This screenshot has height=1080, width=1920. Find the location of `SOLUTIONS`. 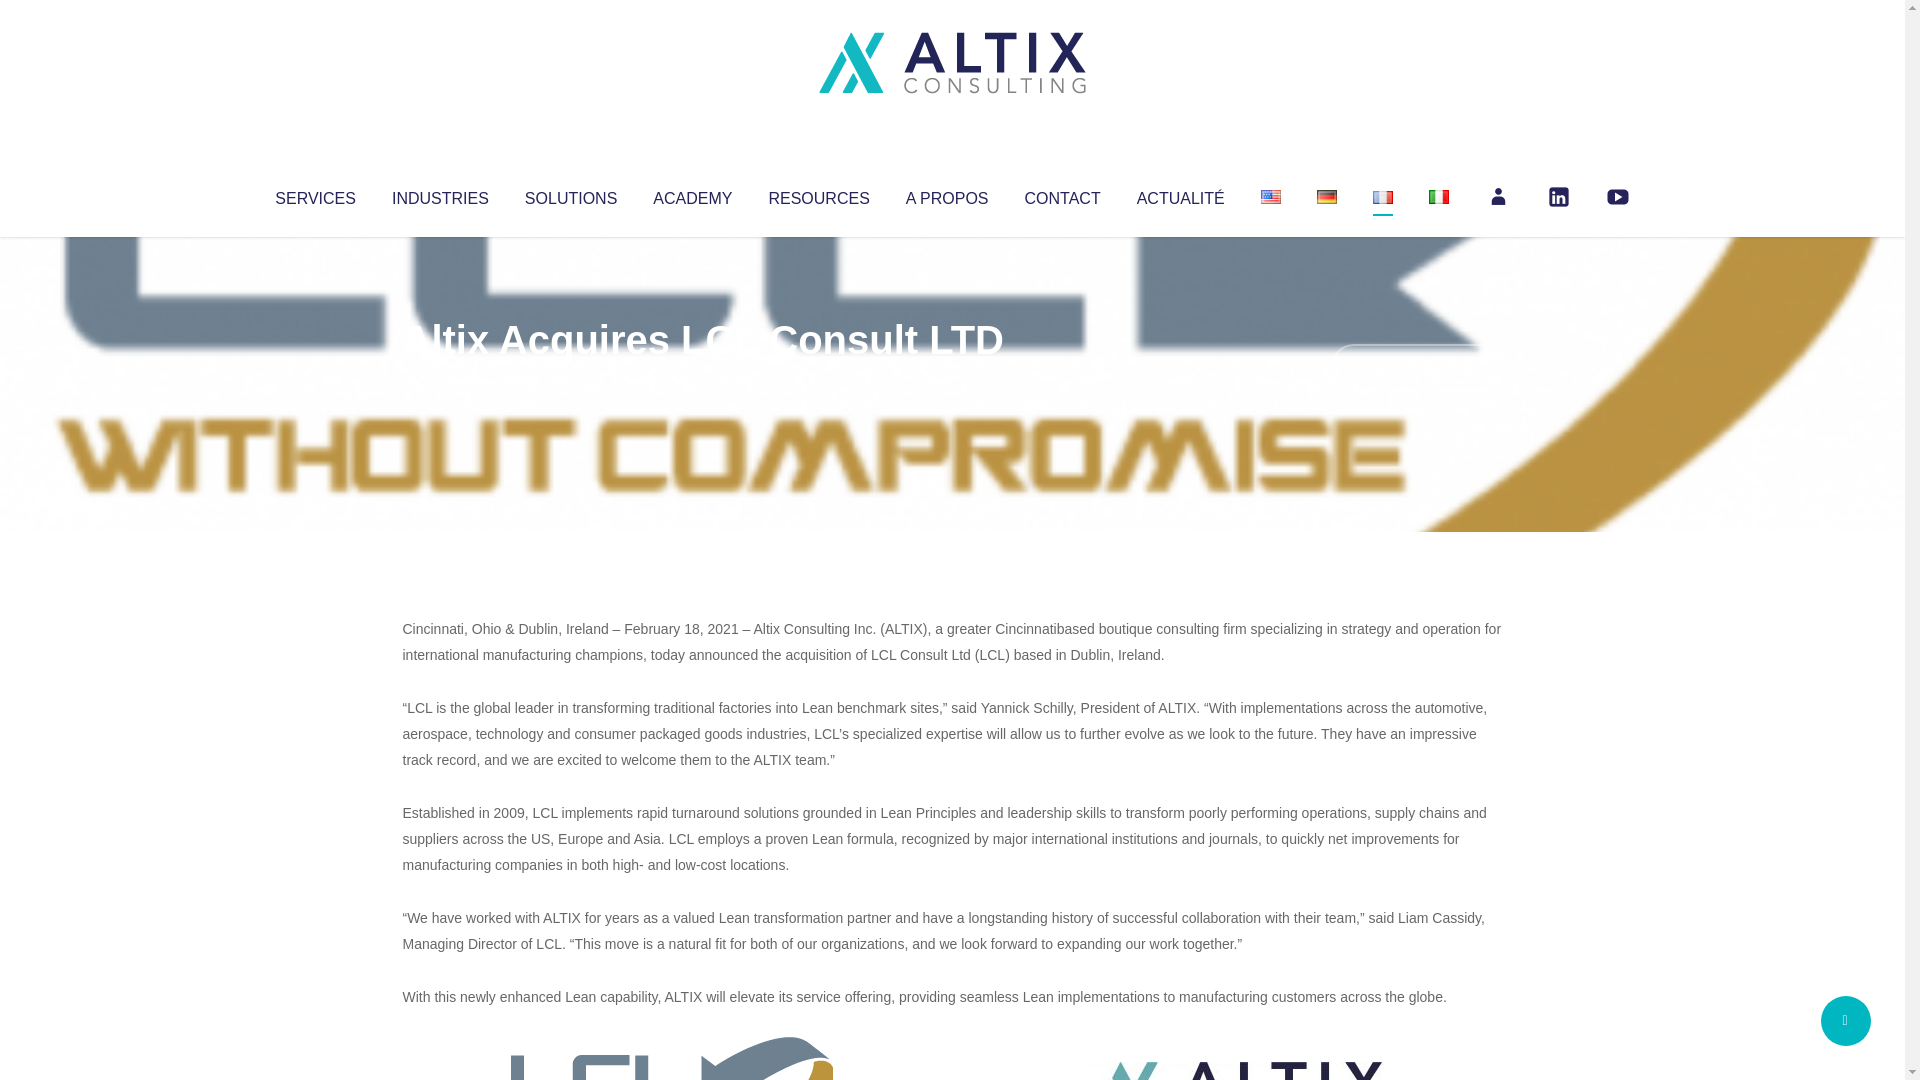

SOLUTIONS is located at coordinates (570, 194).